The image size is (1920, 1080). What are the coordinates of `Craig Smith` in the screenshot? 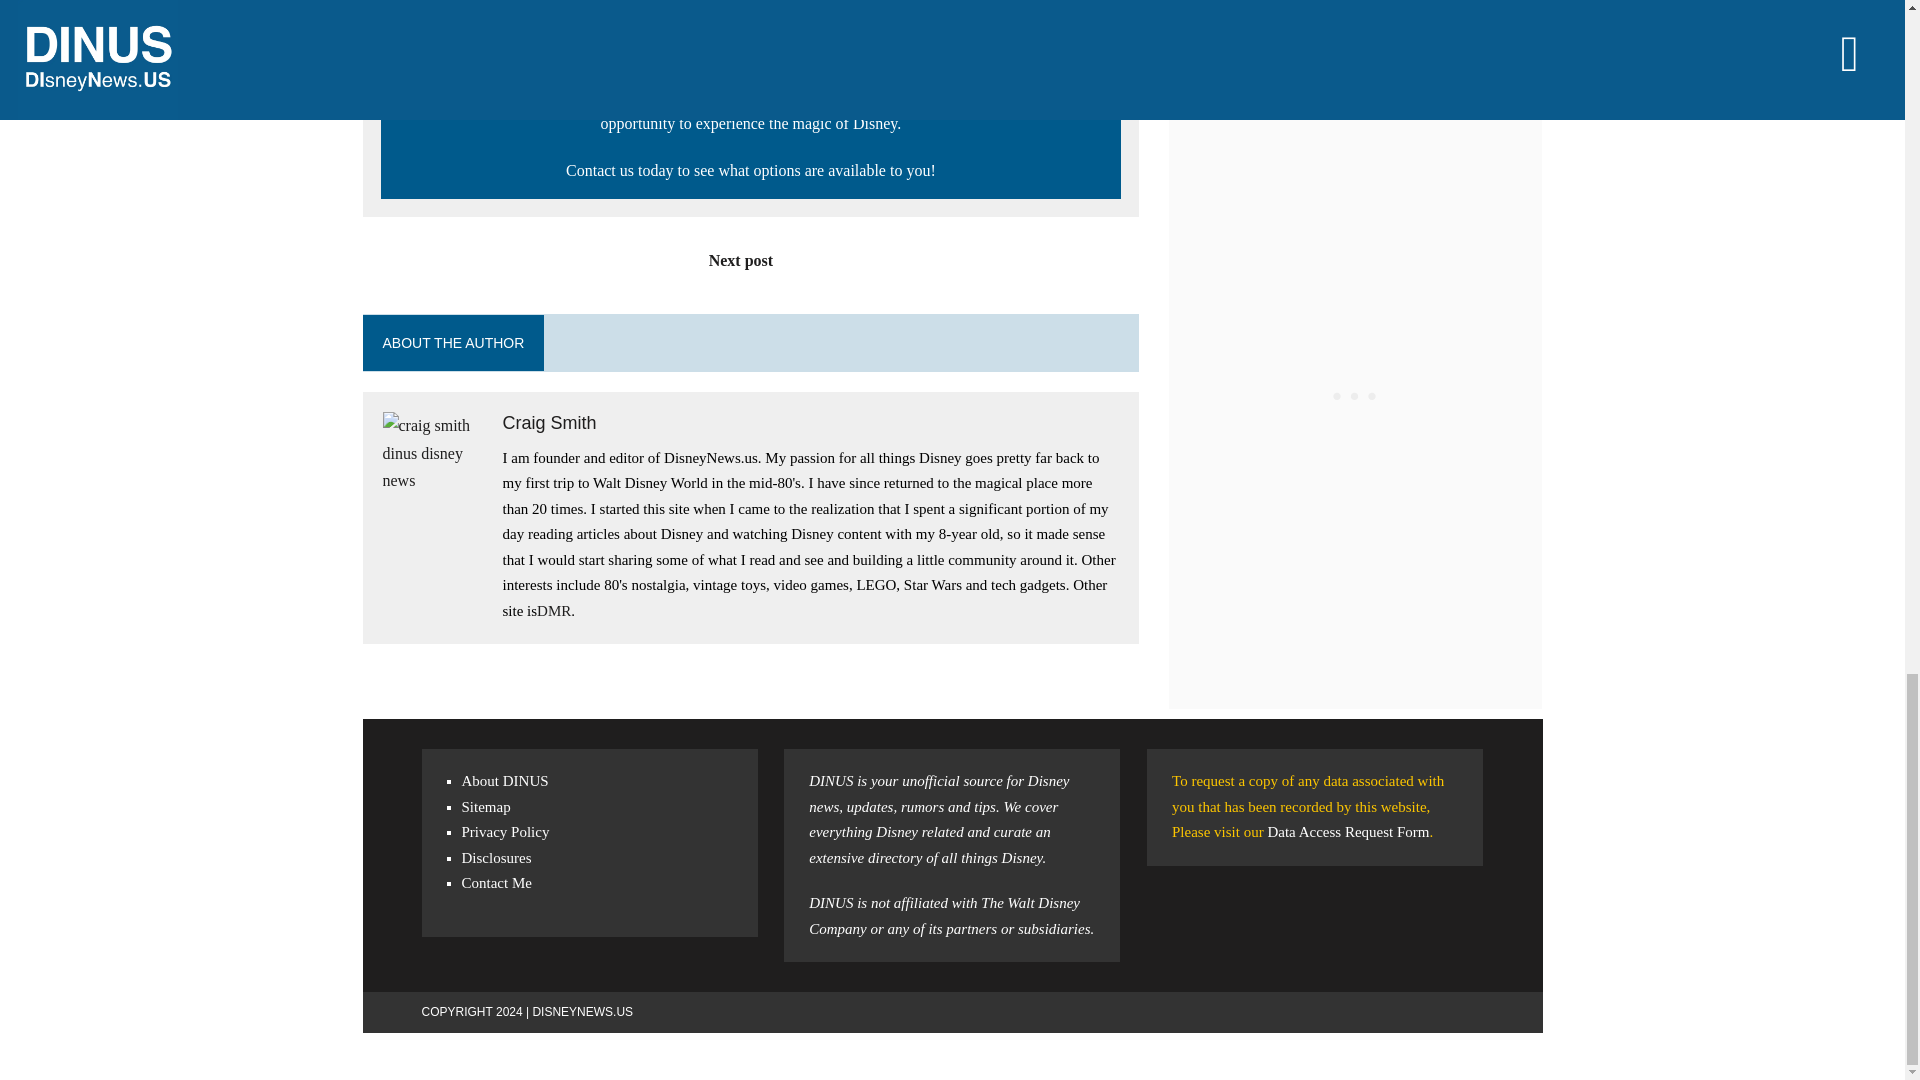 It's located at (548, 422).